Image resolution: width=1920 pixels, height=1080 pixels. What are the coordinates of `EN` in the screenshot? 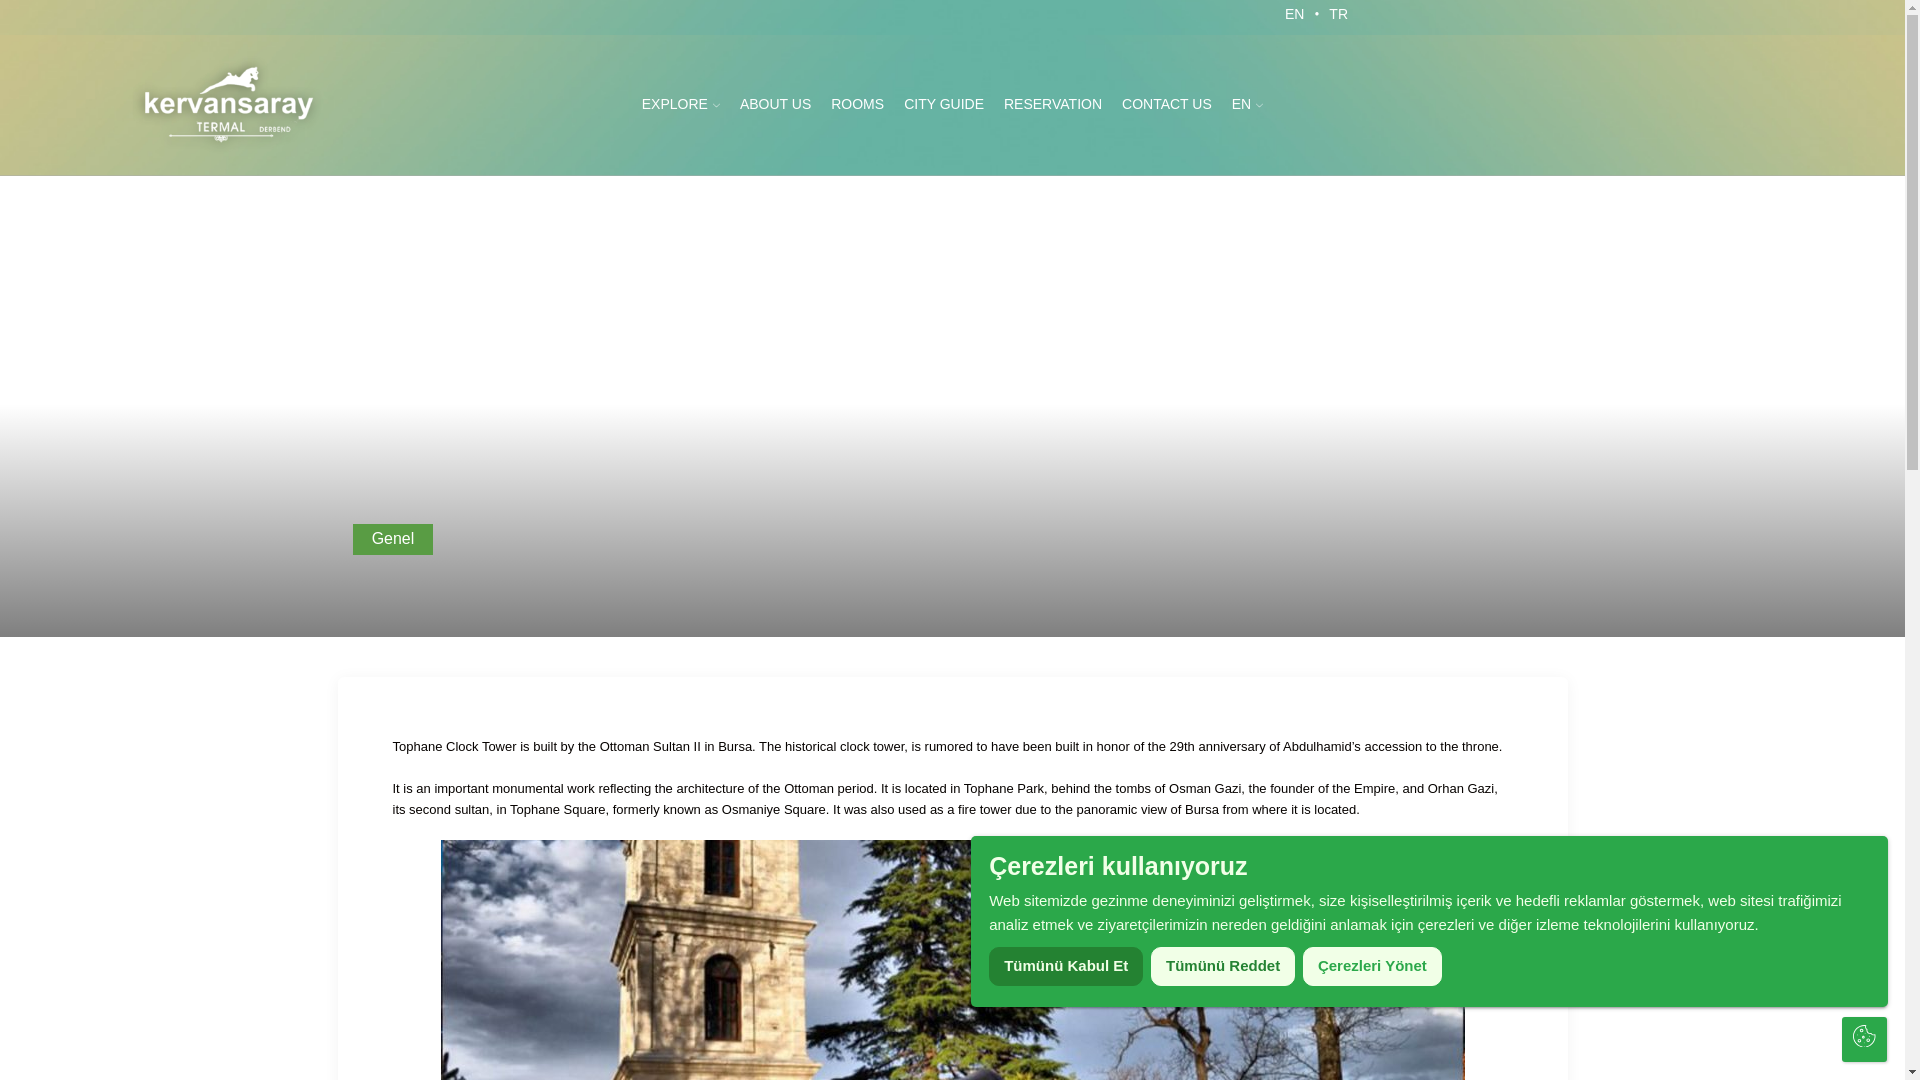 It's located at (1246, 105).